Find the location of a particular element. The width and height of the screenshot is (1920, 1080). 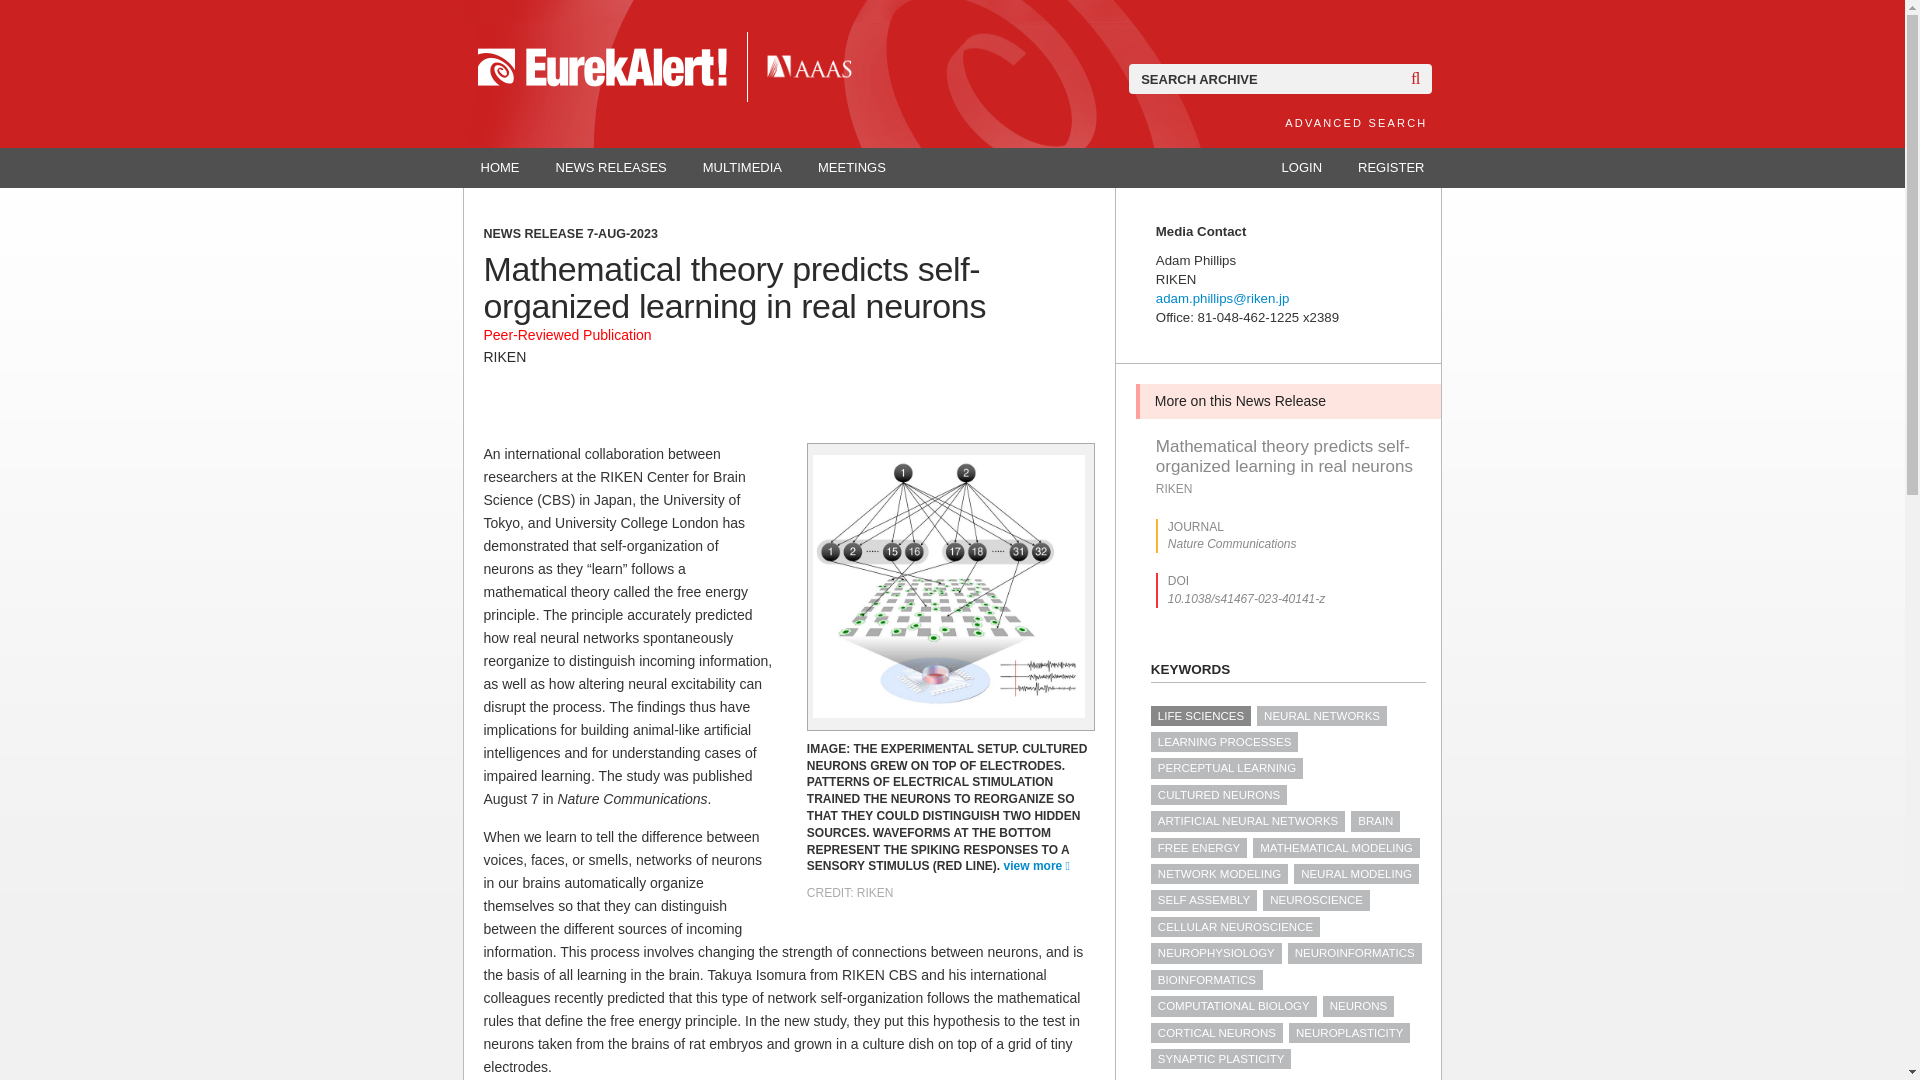

ADVANCED SEARCH is located at coordinates (1355, 122).